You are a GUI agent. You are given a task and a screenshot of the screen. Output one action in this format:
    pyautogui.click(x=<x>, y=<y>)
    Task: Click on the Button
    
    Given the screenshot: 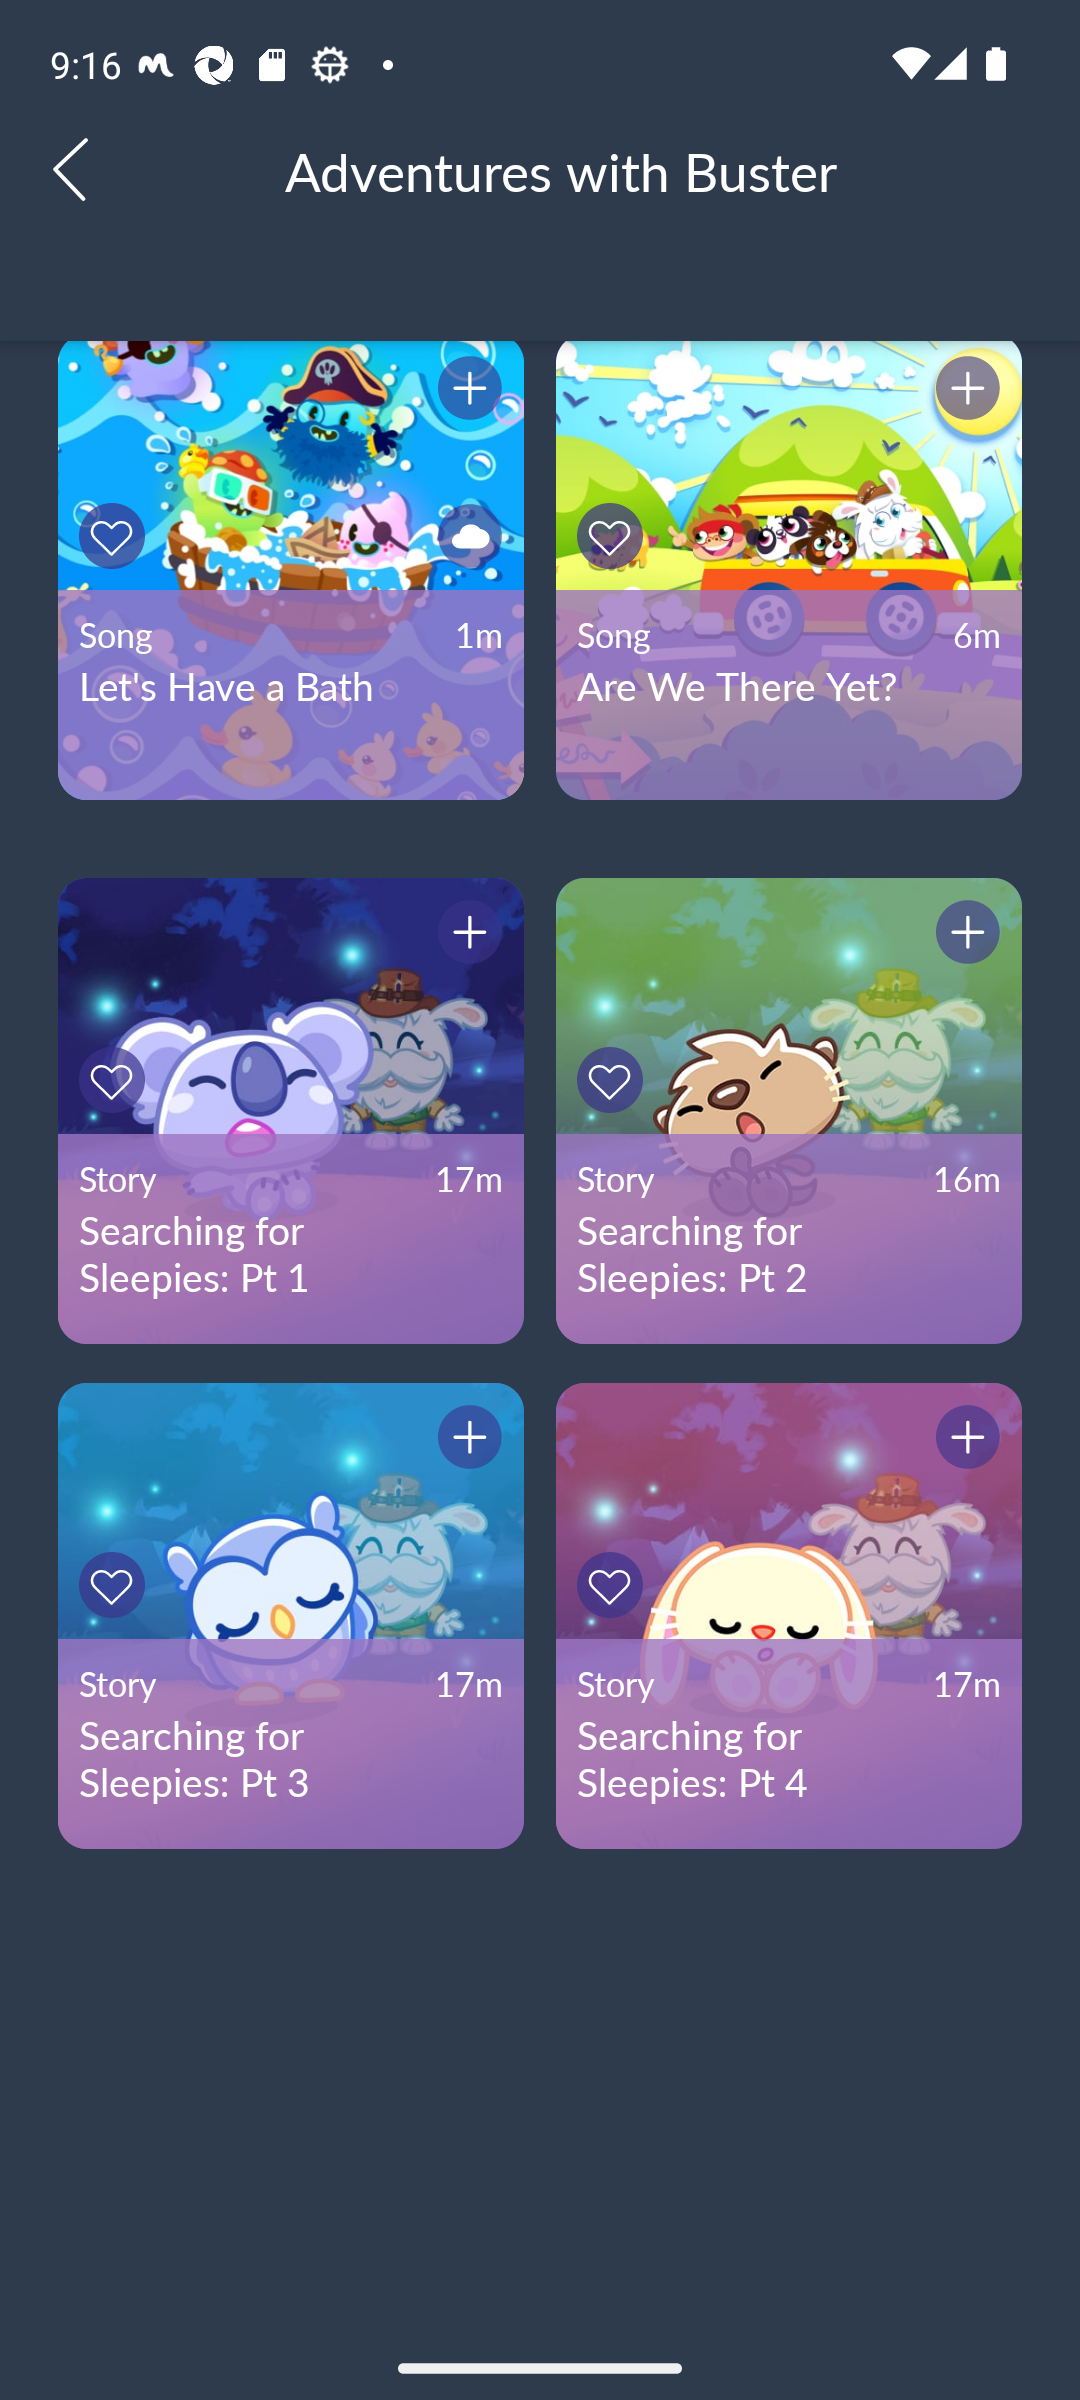 What is the action you would take?
    pyautogui.click(x=614, y=536)
    